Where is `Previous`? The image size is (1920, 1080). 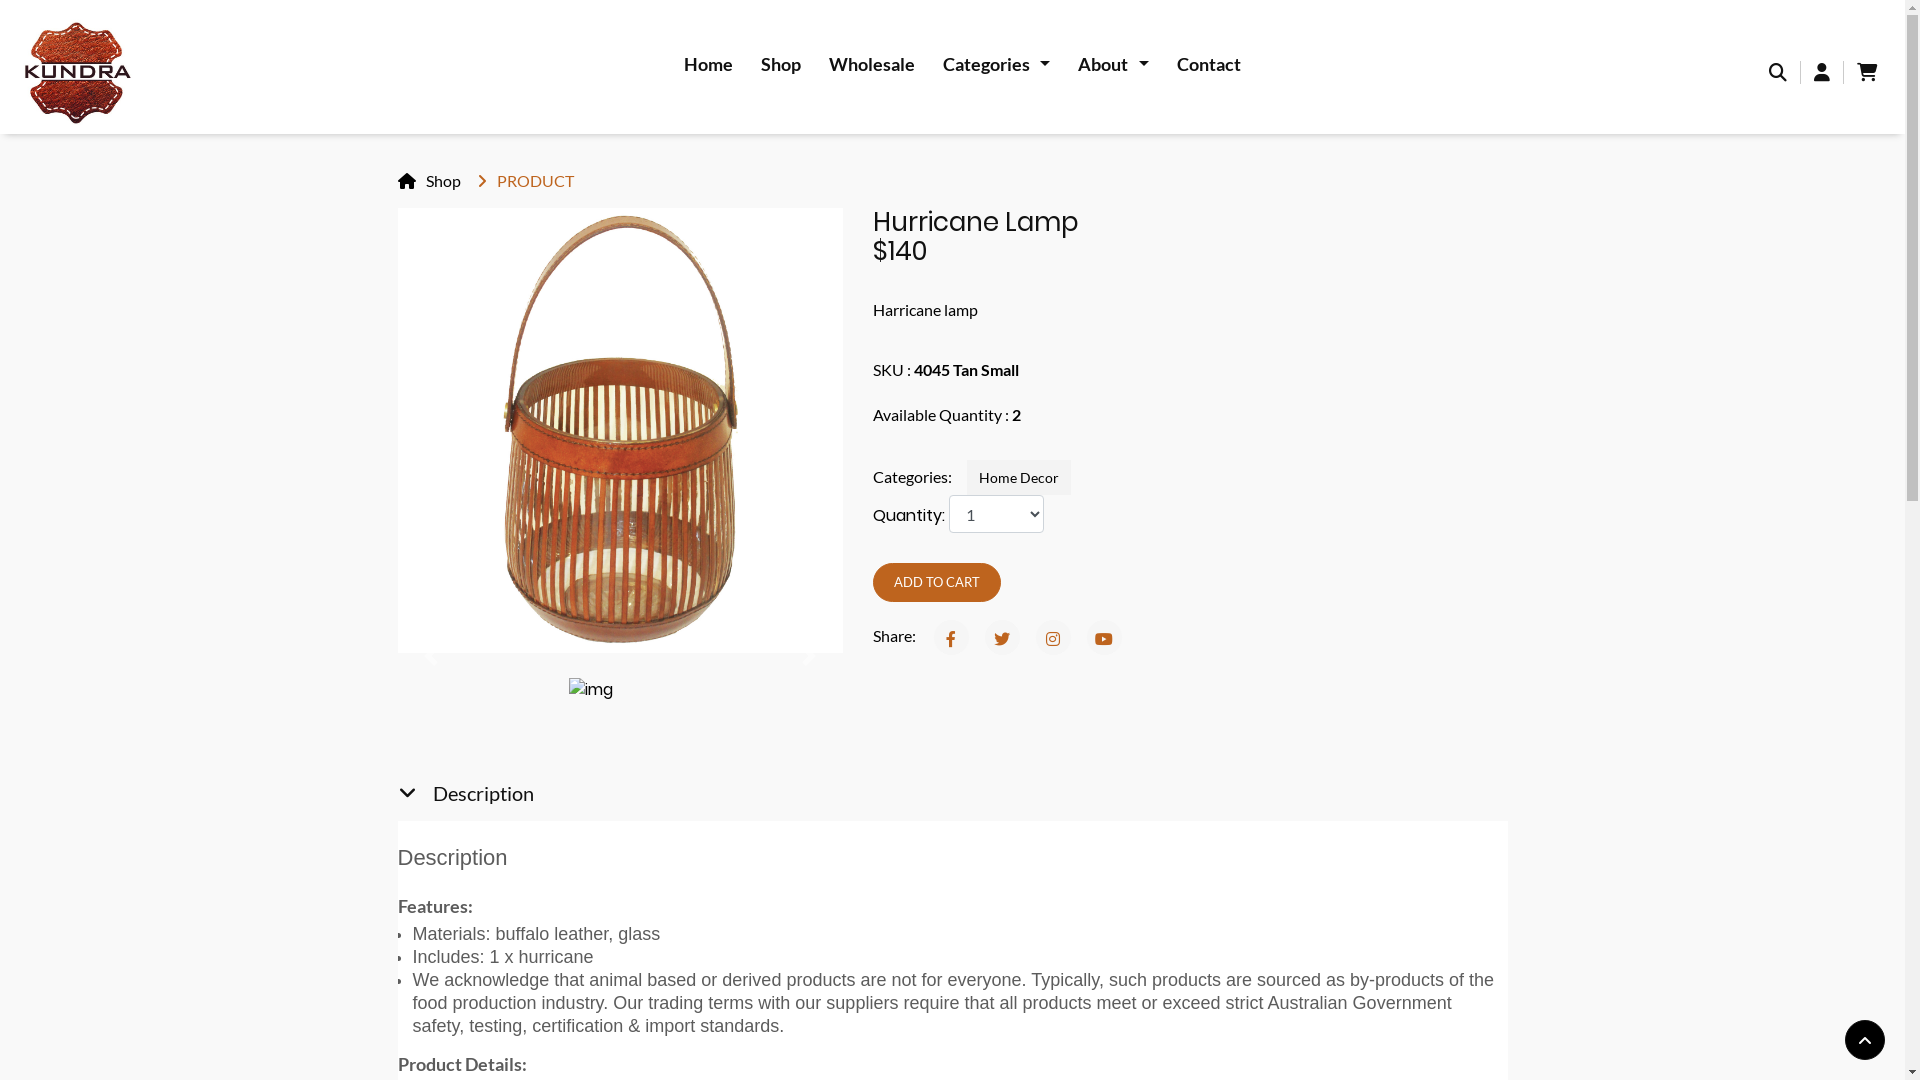
Previous is located at coordinates (432, 656).